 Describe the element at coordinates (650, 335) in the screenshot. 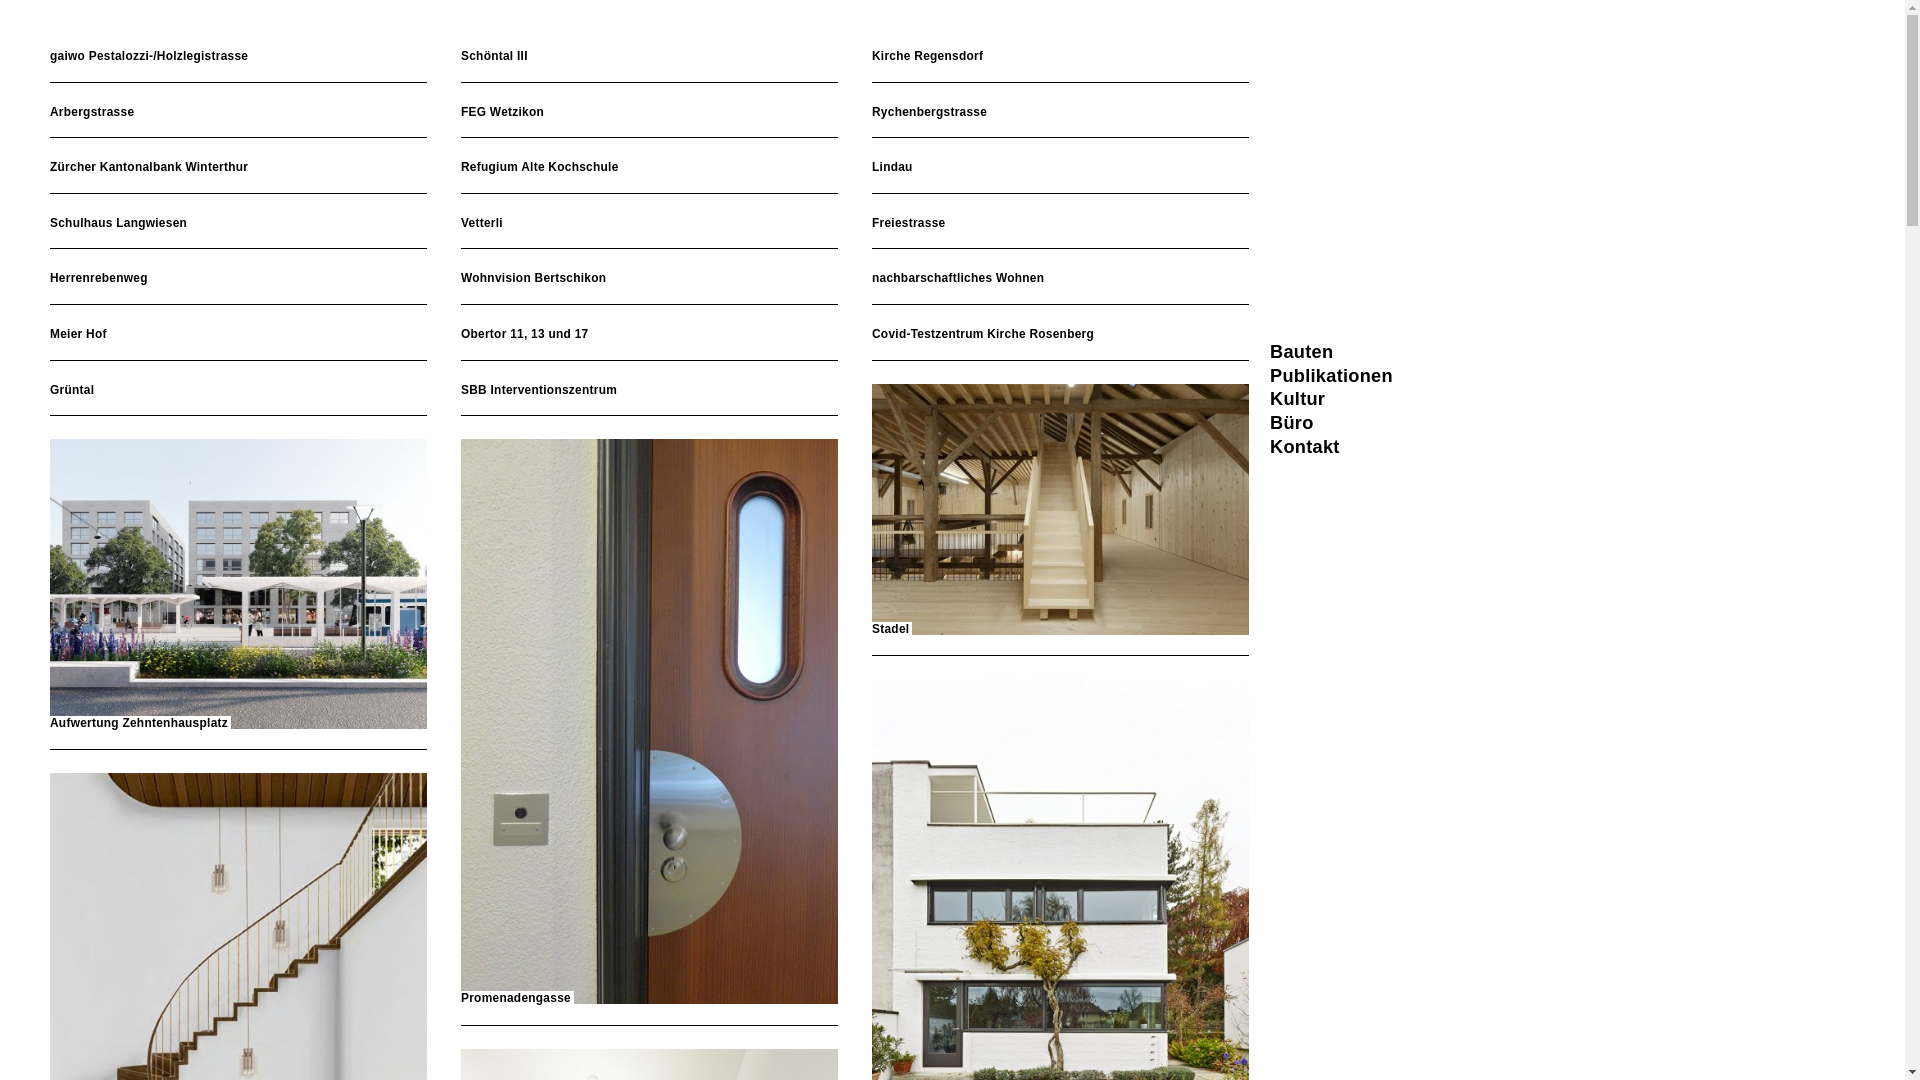

I see `Obertor 11, 13 und 17` at that location.